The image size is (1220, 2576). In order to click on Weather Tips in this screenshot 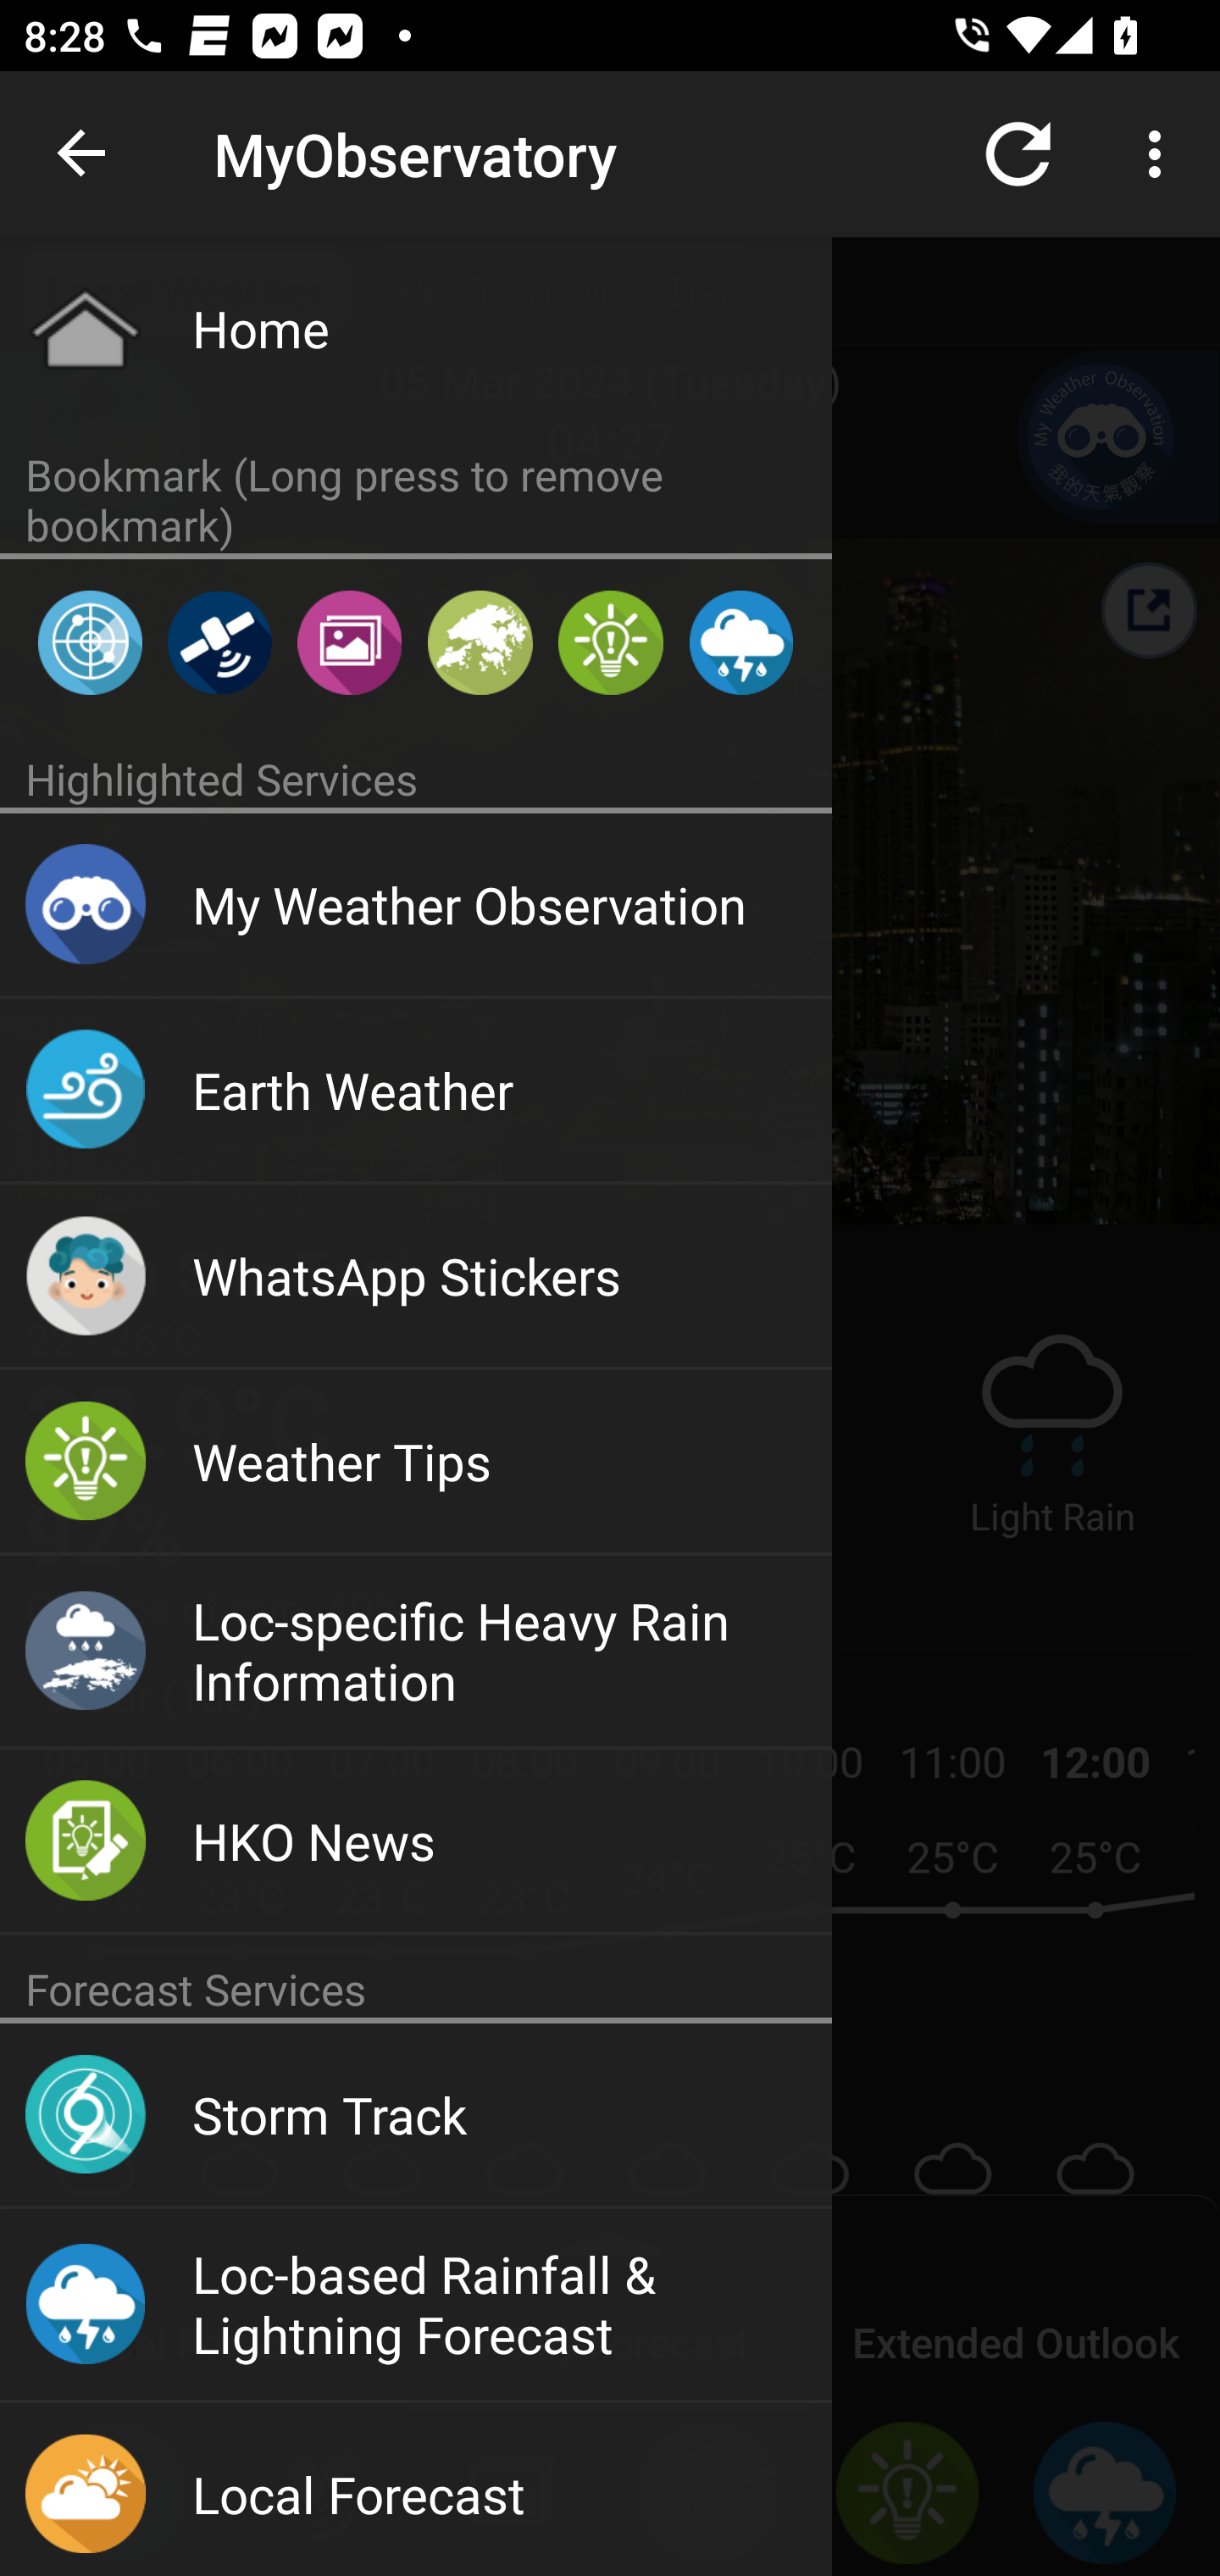, I will do `click(416, 1463)`.